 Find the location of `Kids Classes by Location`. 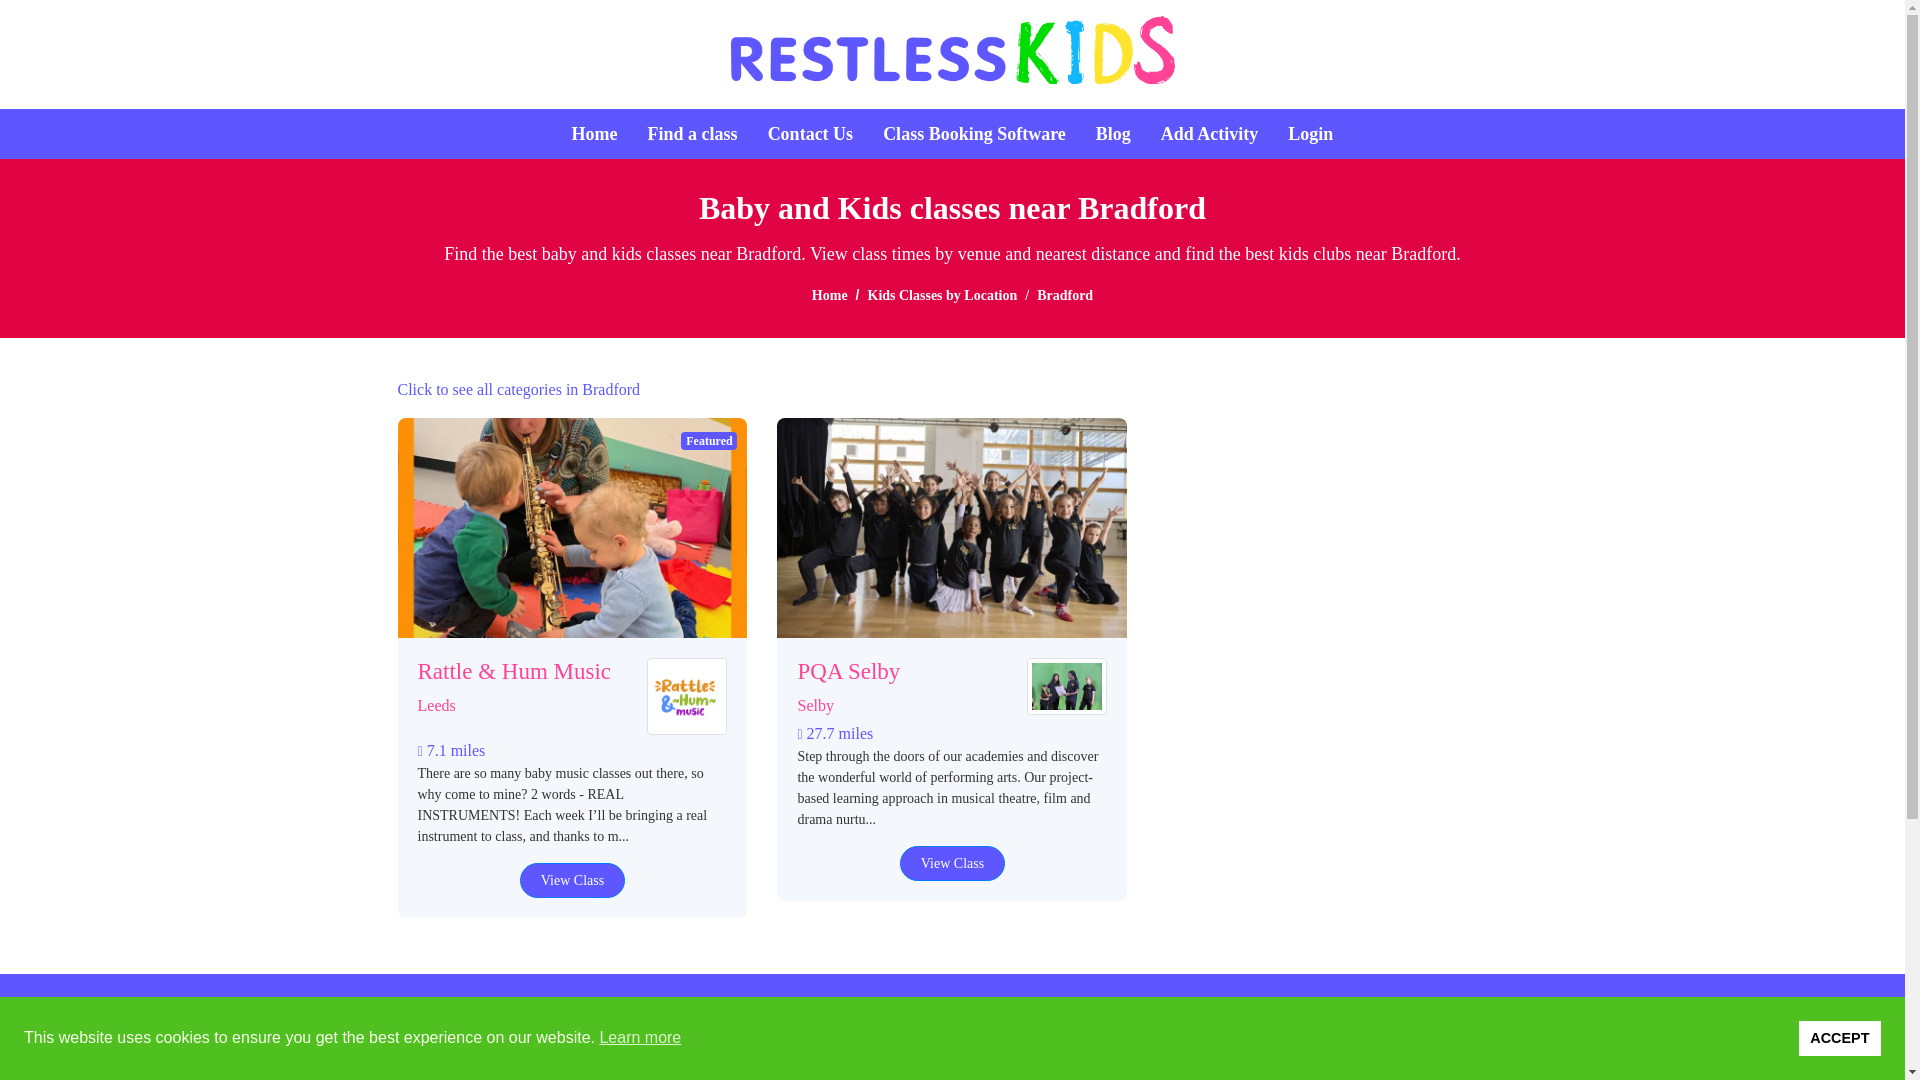

Kids Classes by Location is located at coordinates (942, 296).